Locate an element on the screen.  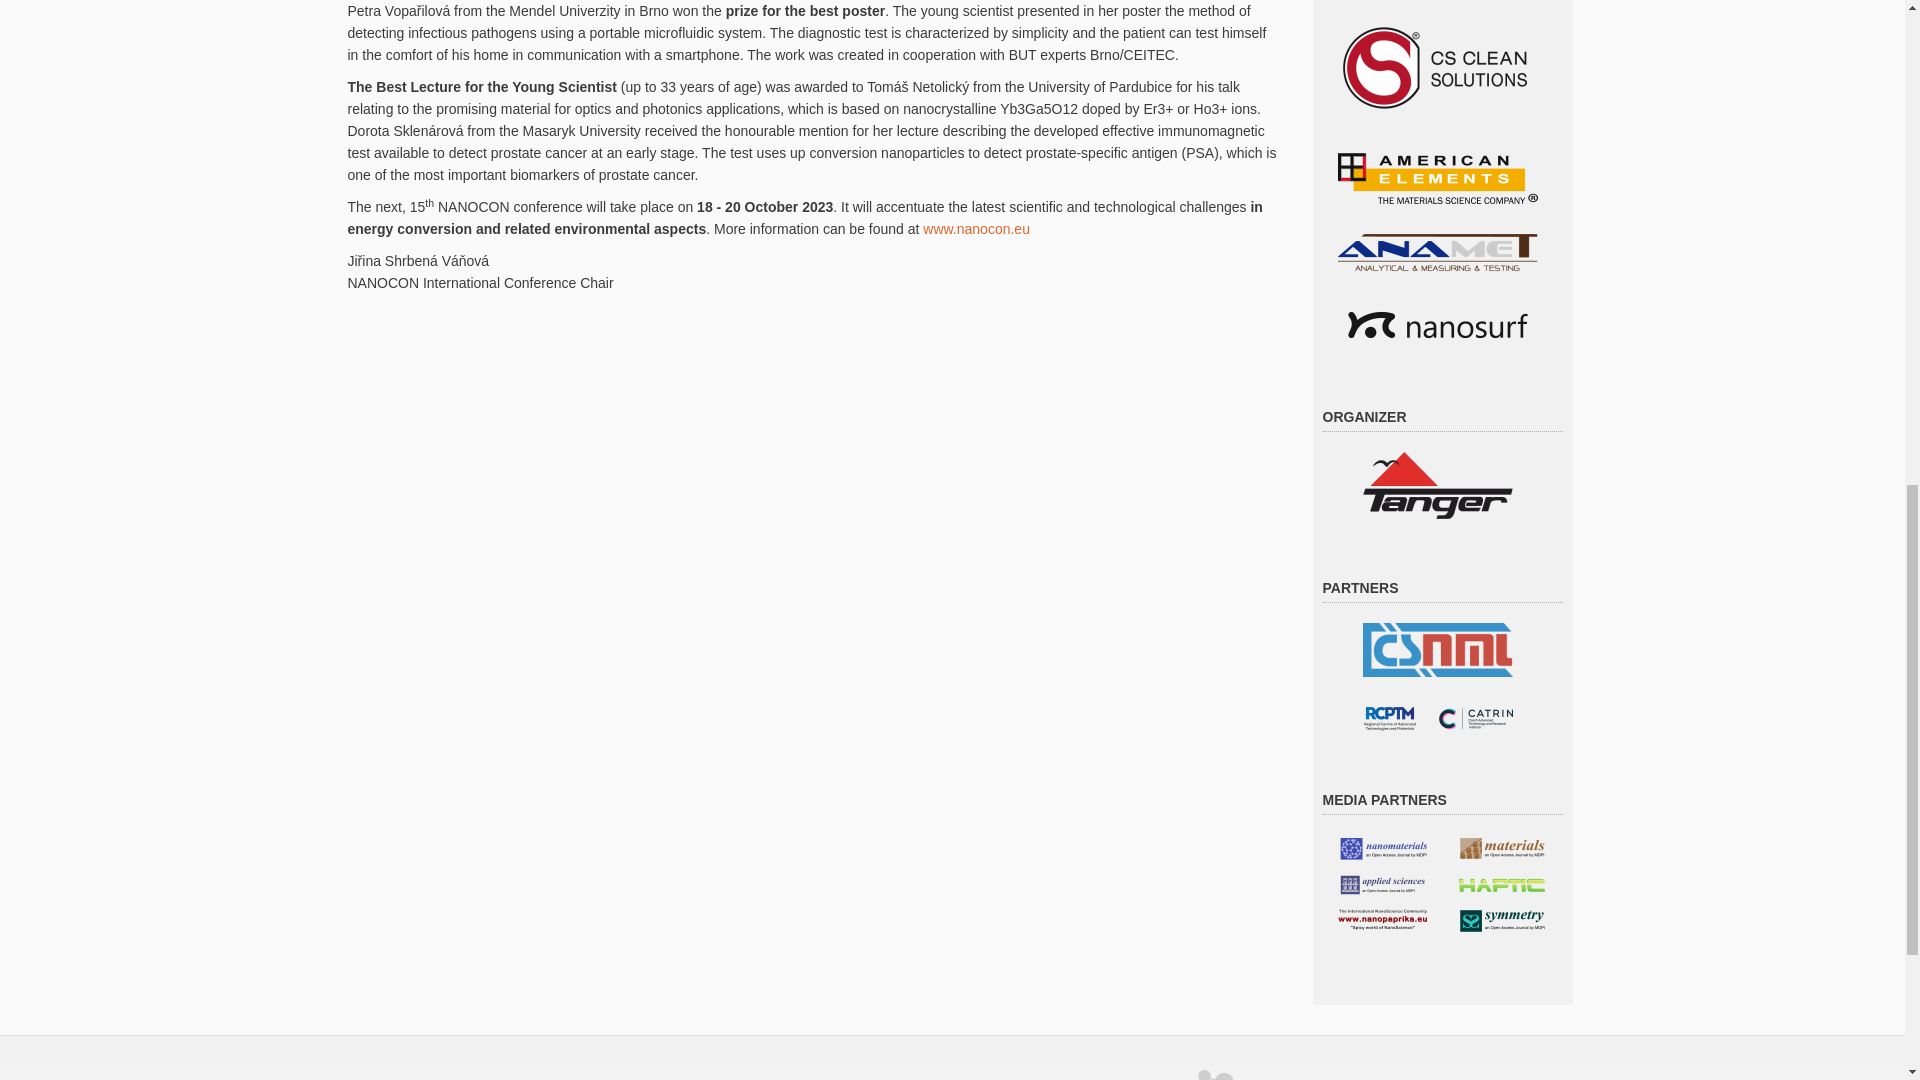
TANGER, Ltd. is located at coordinates (1436, 484).